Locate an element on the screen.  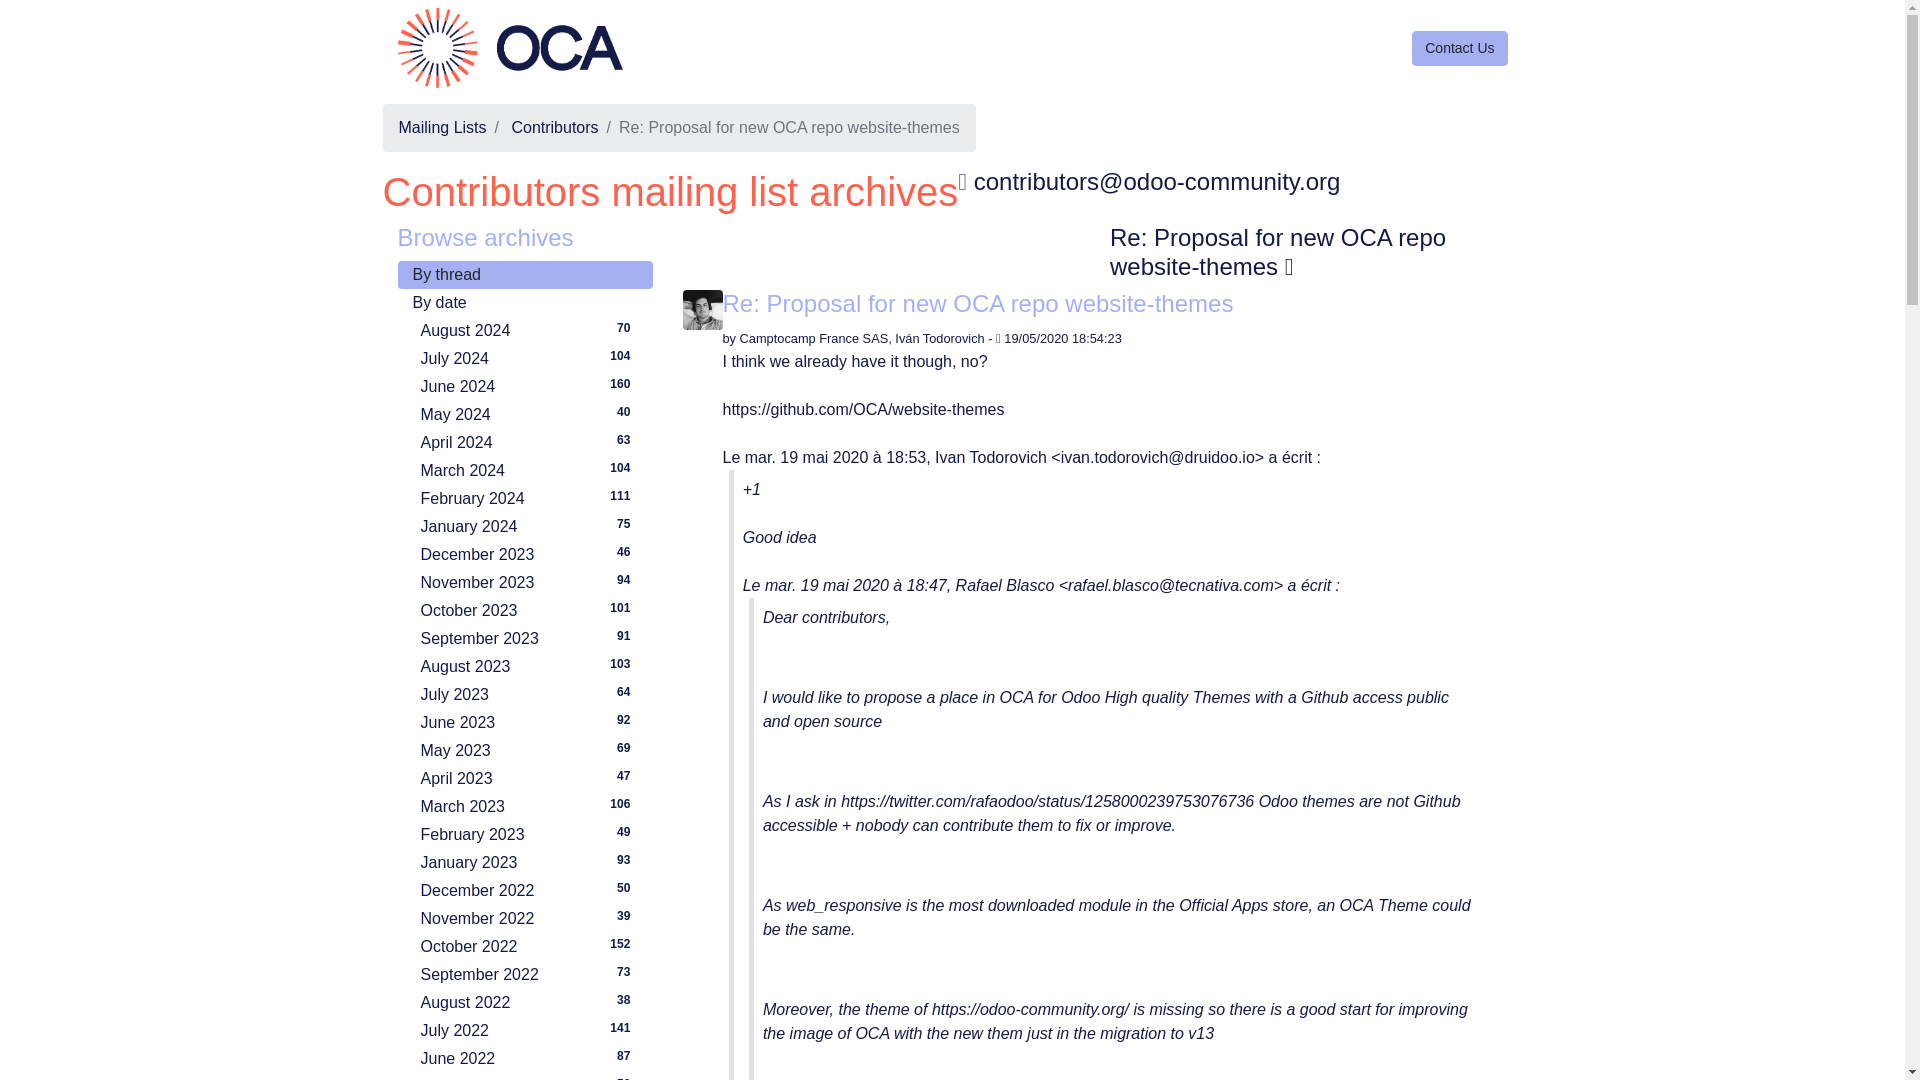
By date is located at coordinates (524, 303).